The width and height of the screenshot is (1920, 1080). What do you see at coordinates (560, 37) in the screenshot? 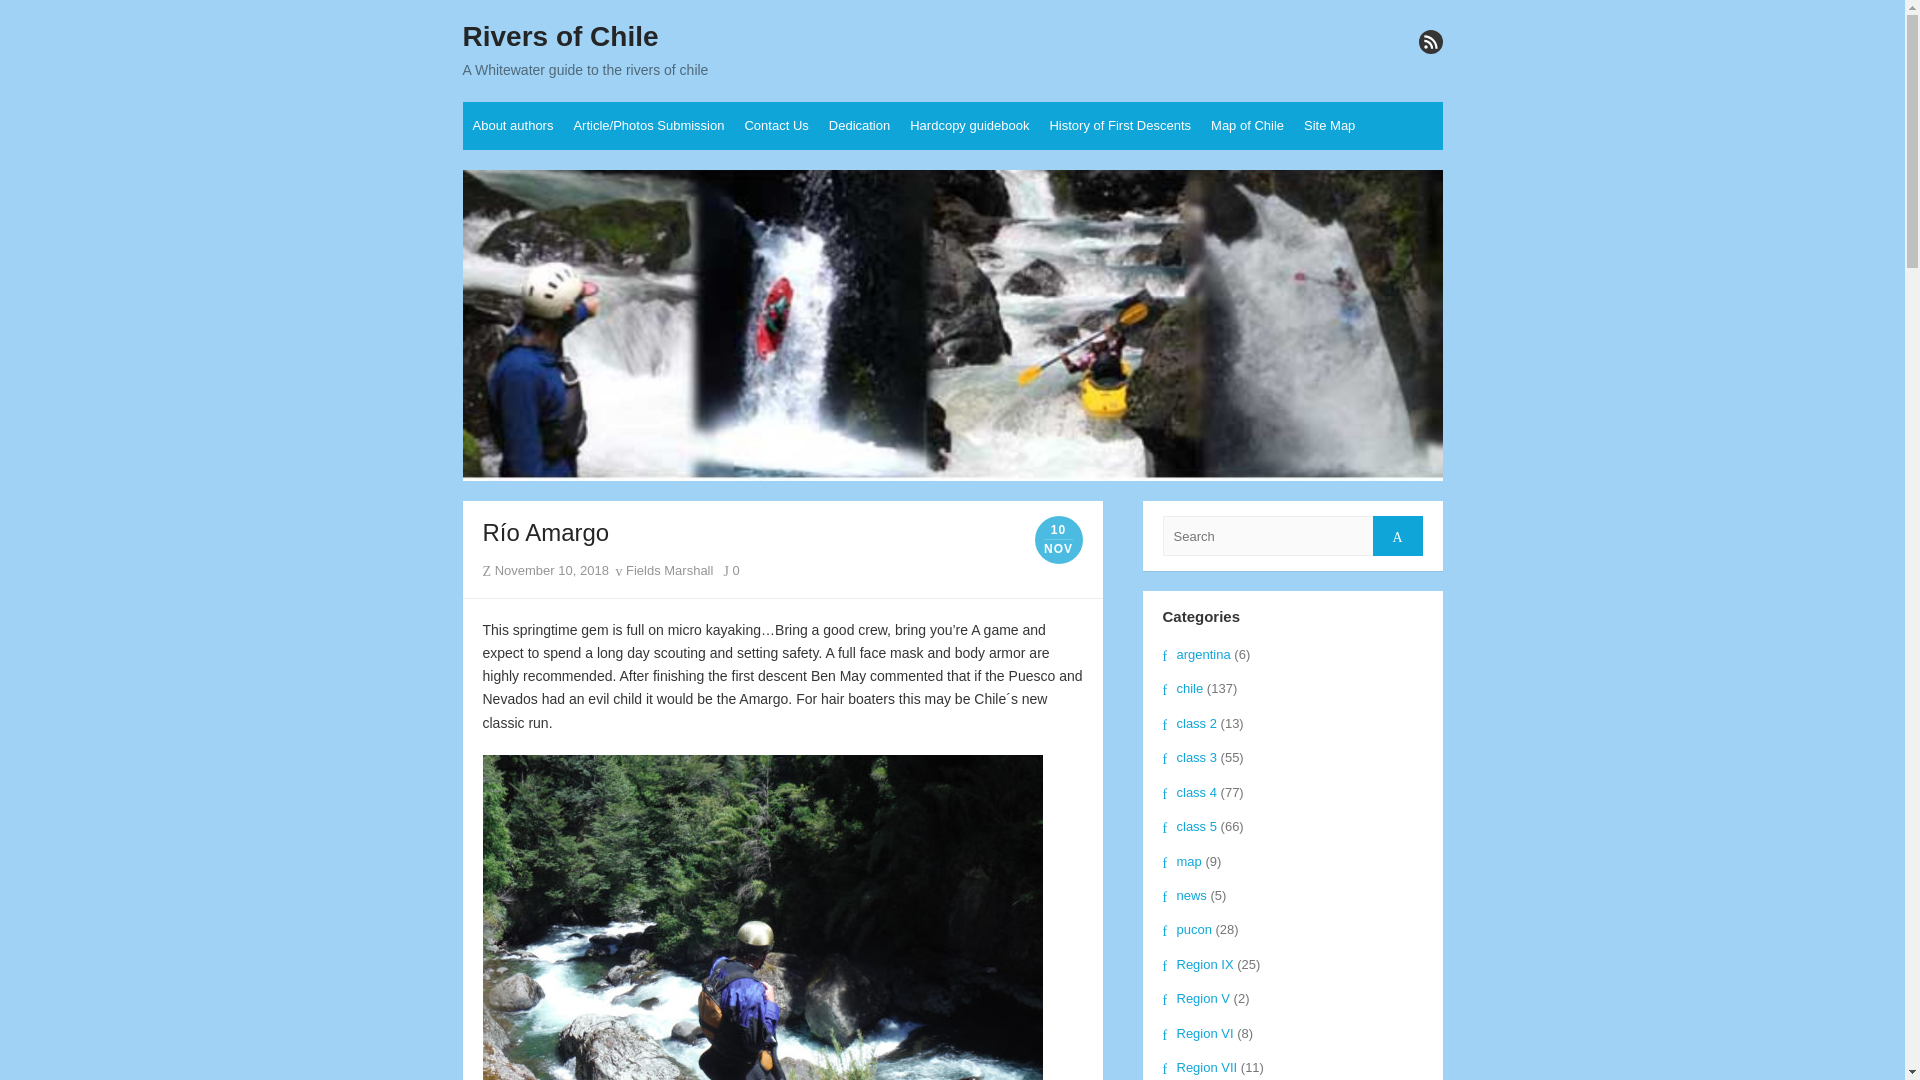
I see `Rivers of Chile` at bounding box center [560, 37].